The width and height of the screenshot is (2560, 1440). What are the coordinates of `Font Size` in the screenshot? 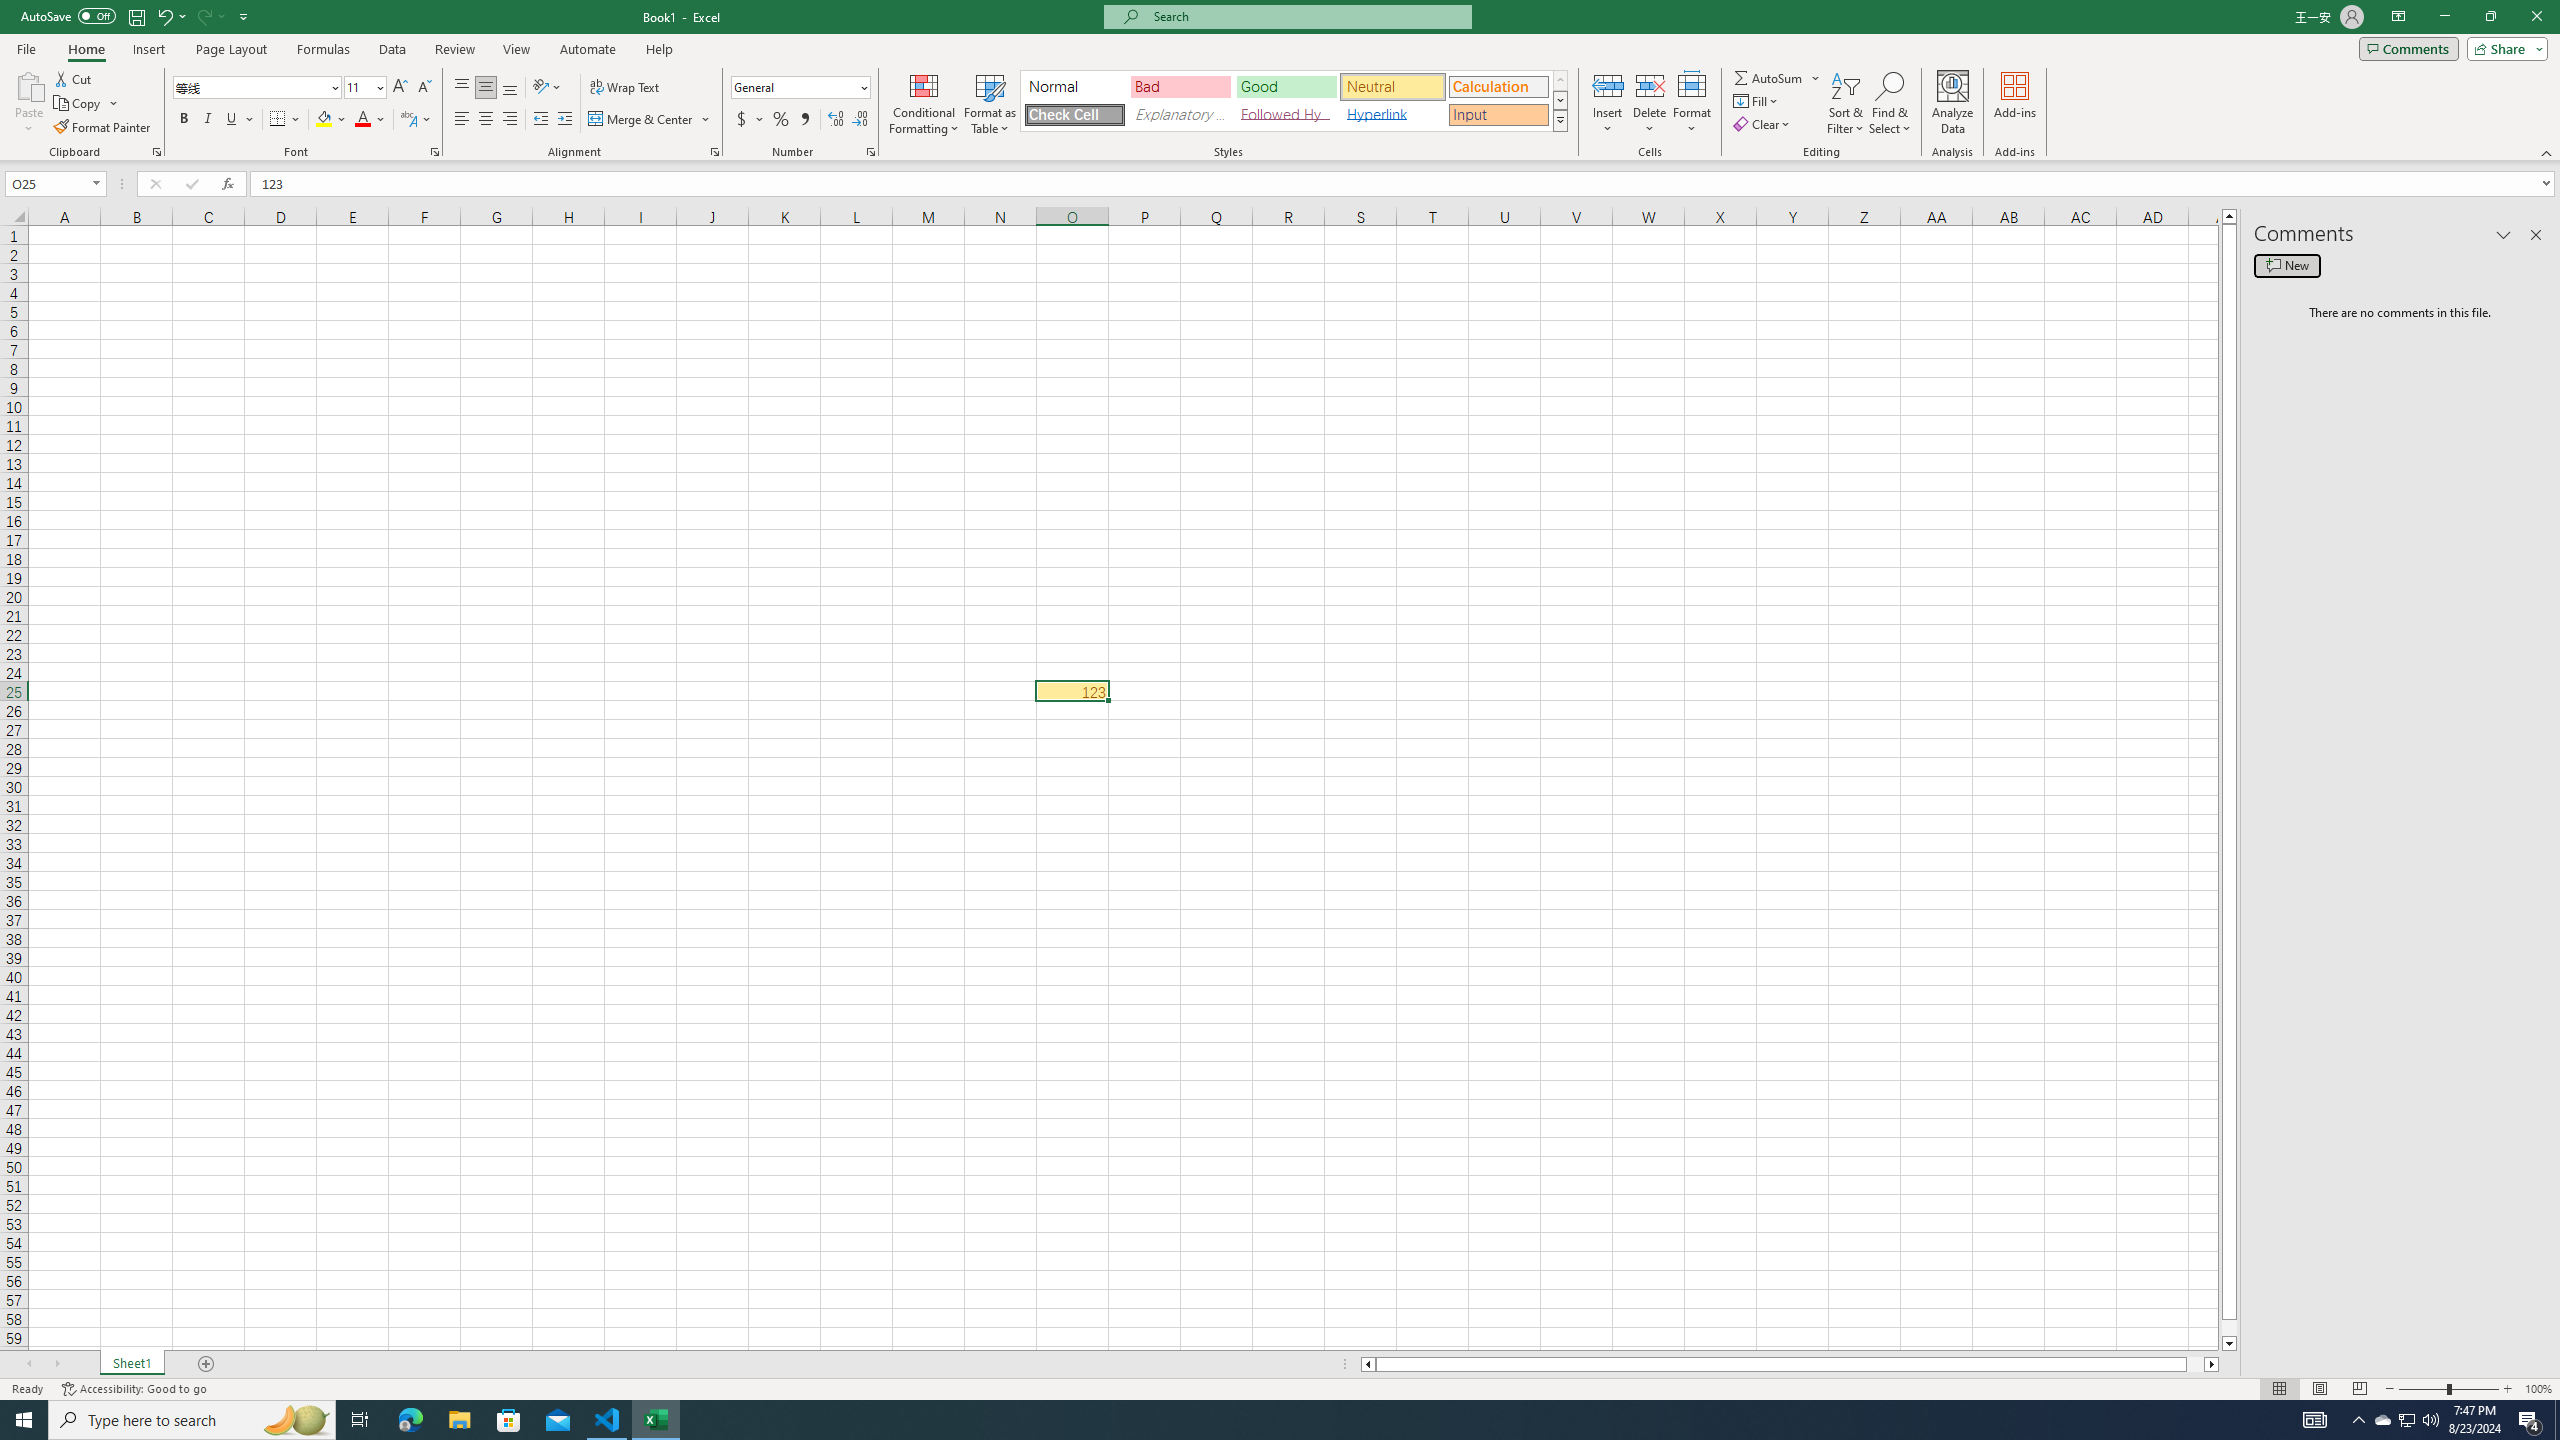 It's located at (364, 88).